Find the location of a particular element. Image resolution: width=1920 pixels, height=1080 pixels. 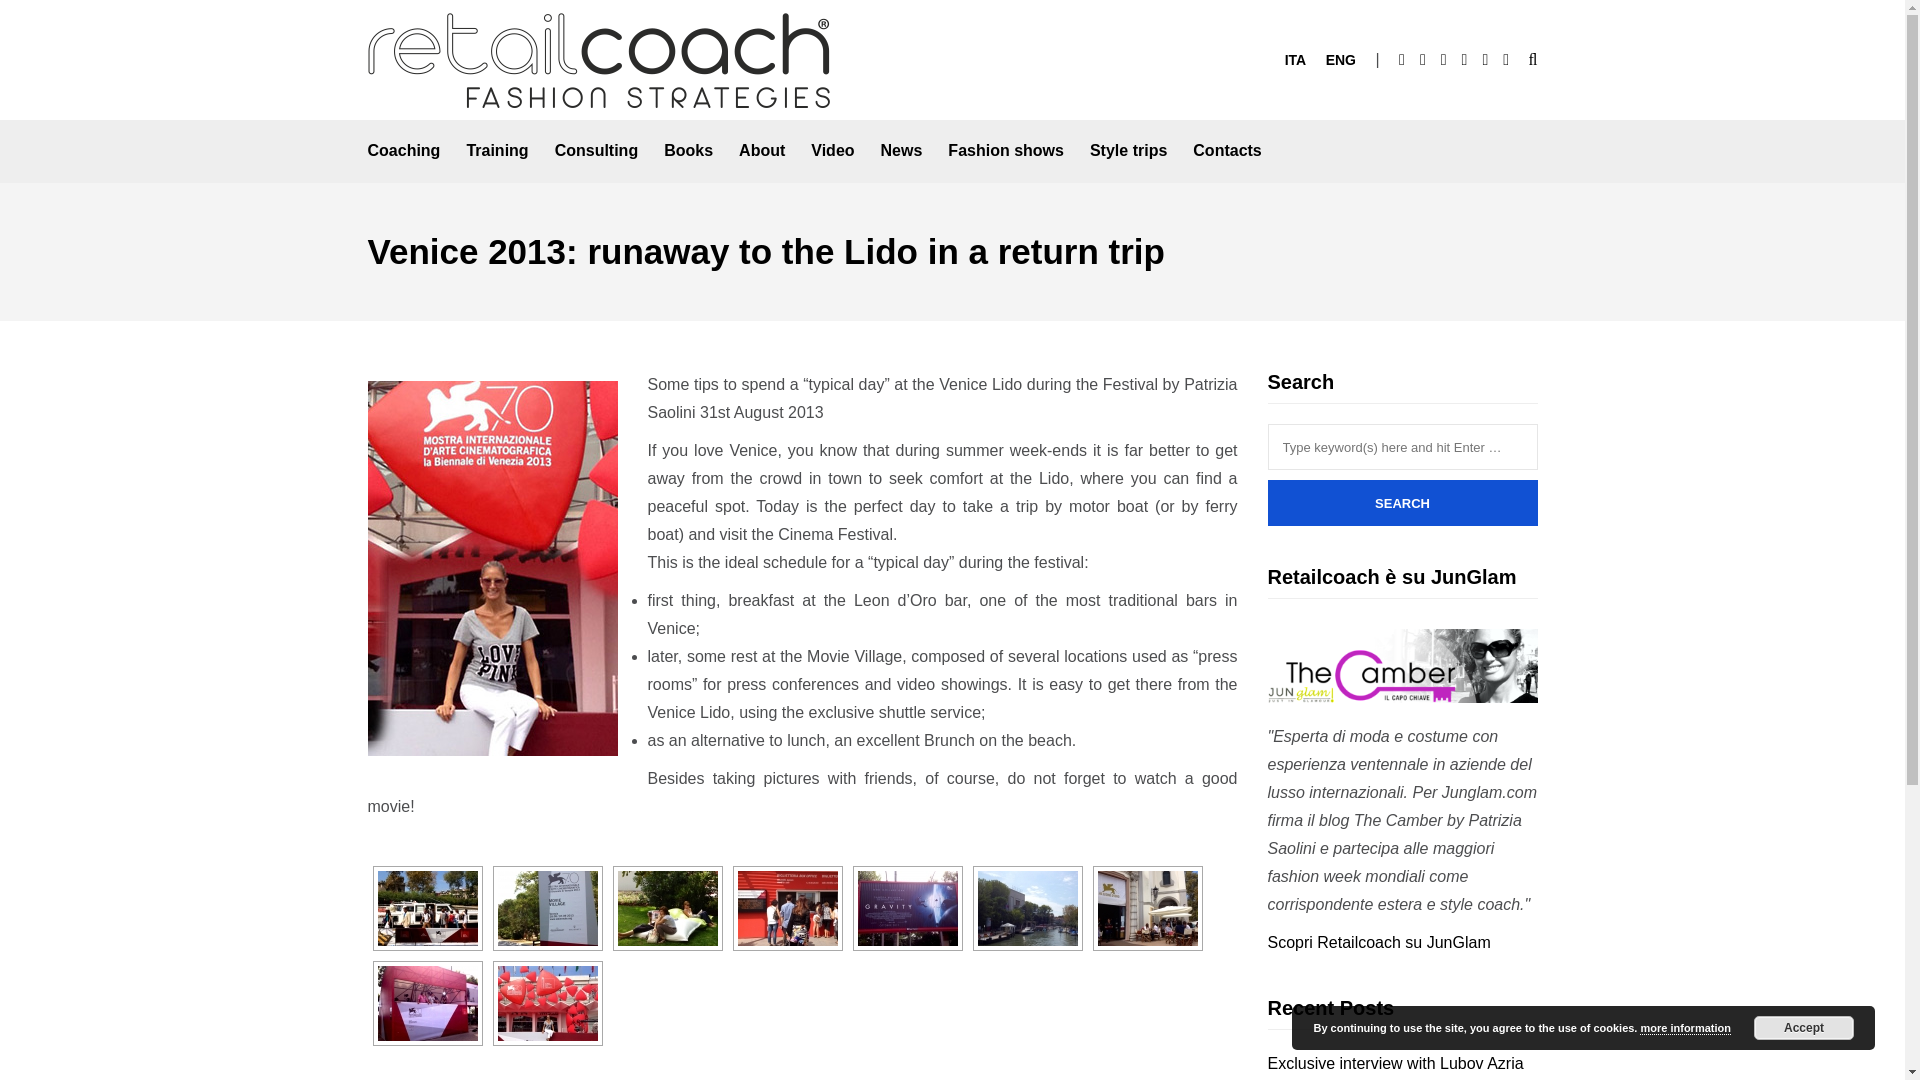

05 is located at coordinates (908, 908).